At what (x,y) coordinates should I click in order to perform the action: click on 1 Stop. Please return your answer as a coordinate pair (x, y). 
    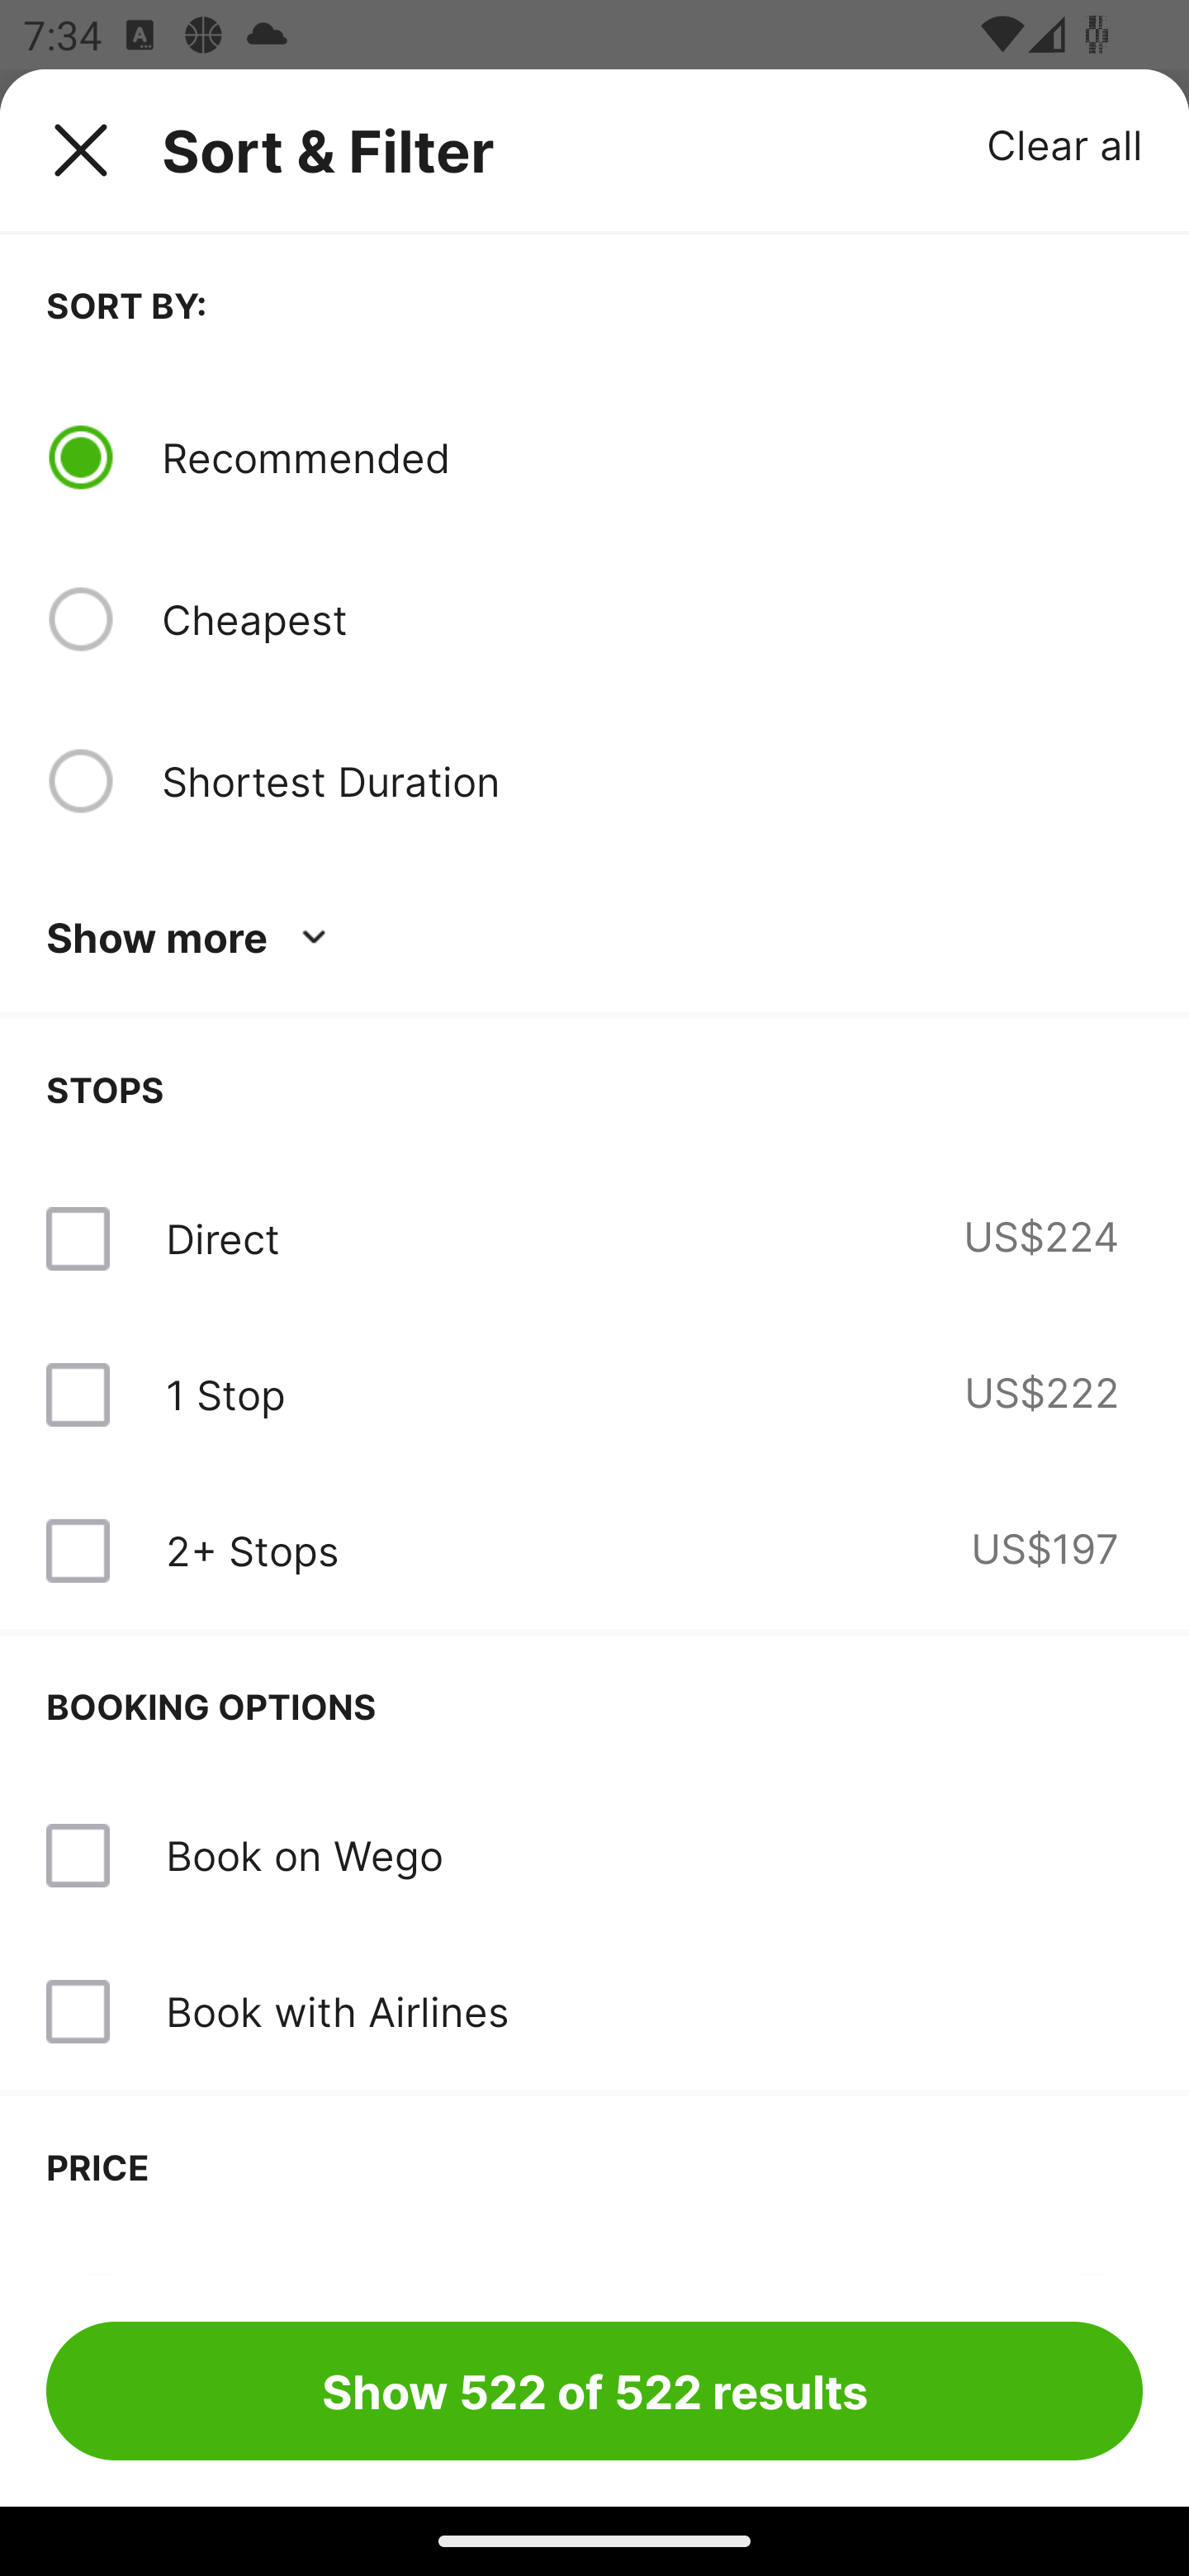
    Looking at the image, I should click on (225, 1395).